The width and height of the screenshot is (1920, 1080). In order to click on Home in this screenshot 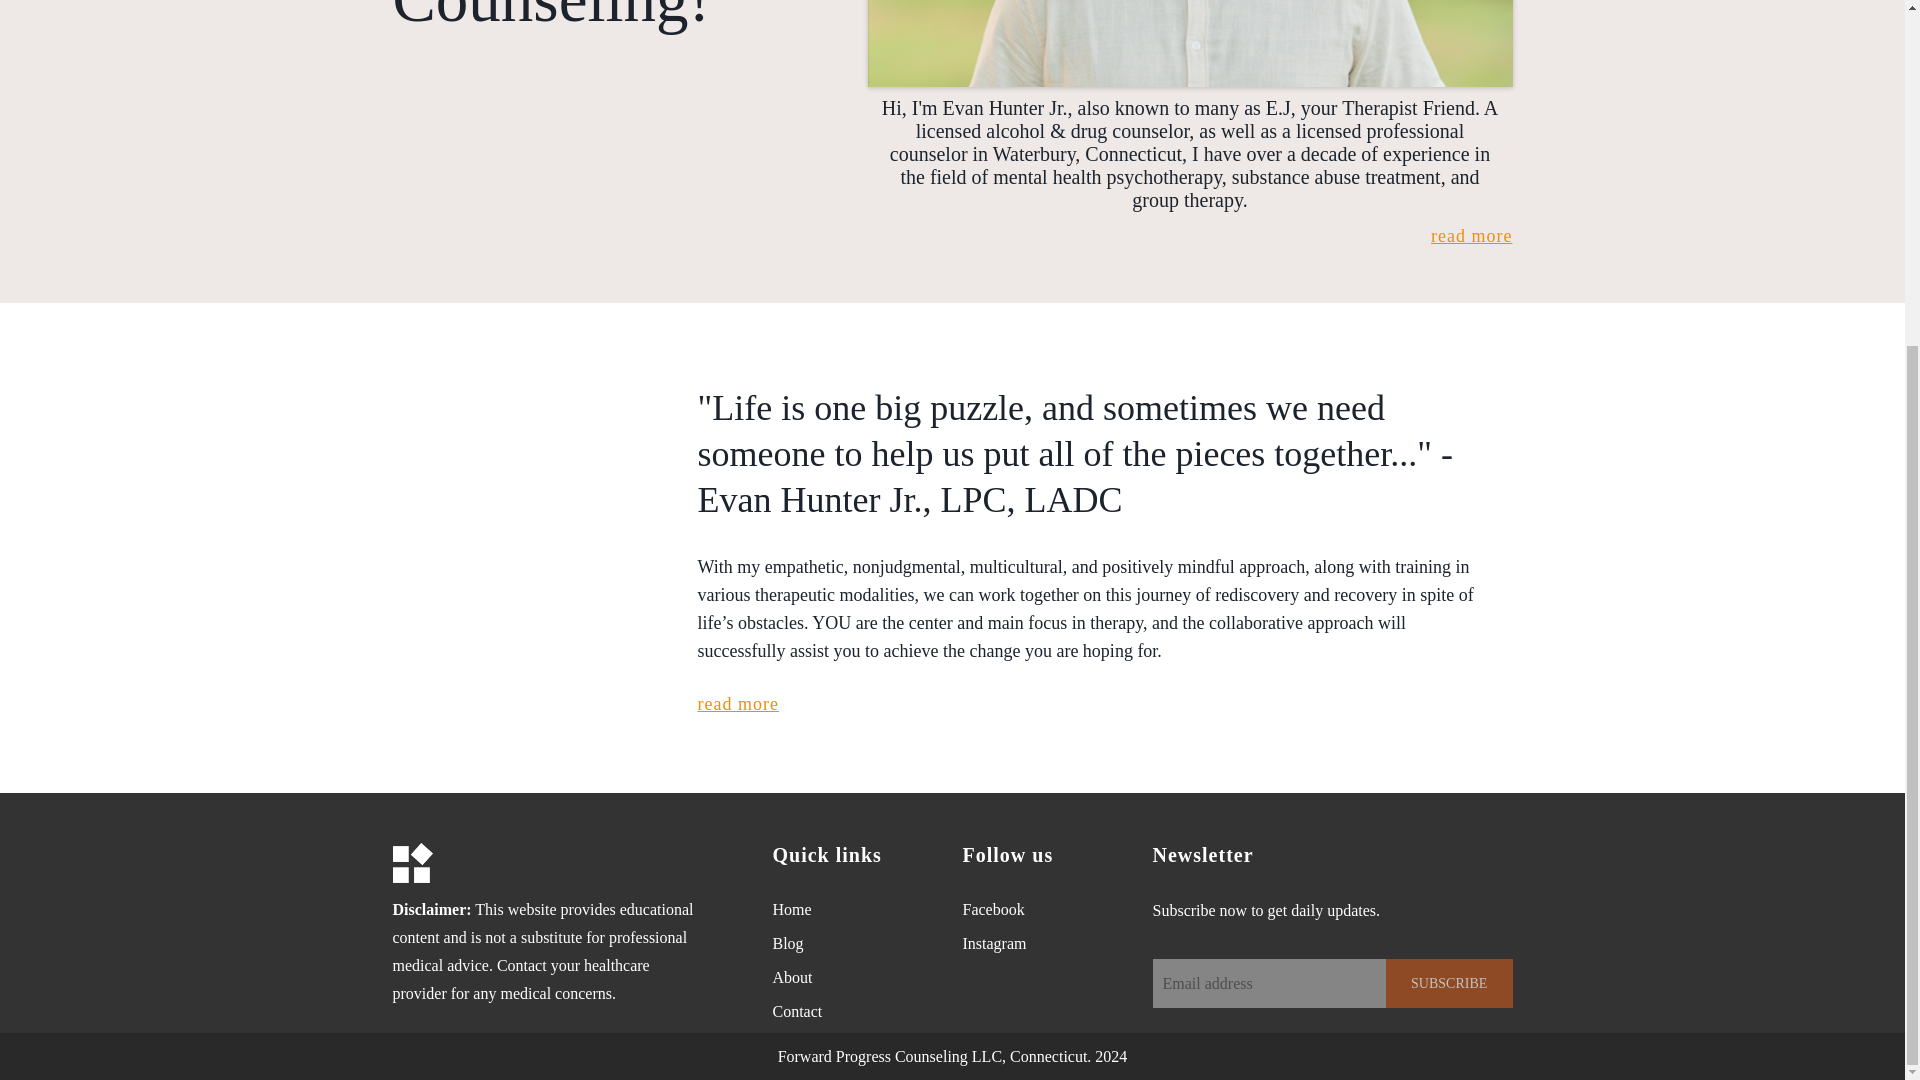, I will do `click(790, 909)`.